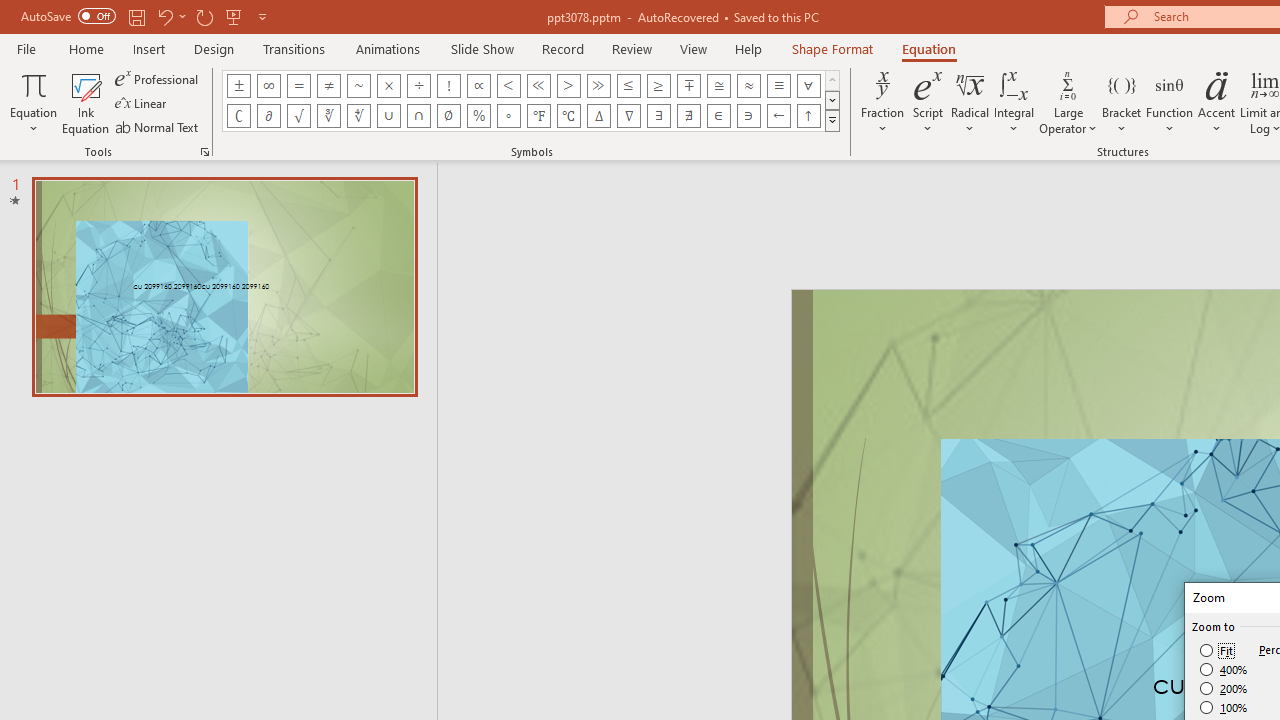  What do you see at coordinates (689, 86) in the screenshot?
I see `Equation Symbol Minus Plus` at bounding box center [689, 86].